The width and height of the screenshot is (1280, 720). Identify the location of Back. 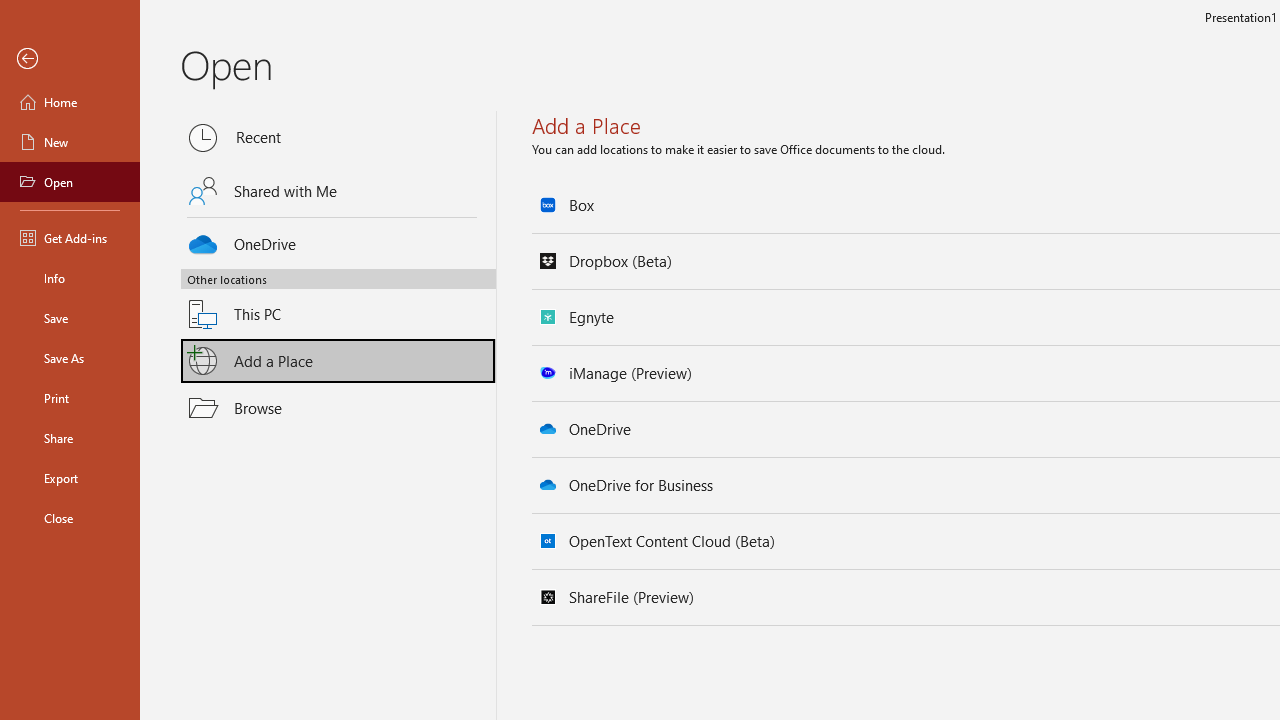
(70, 59).